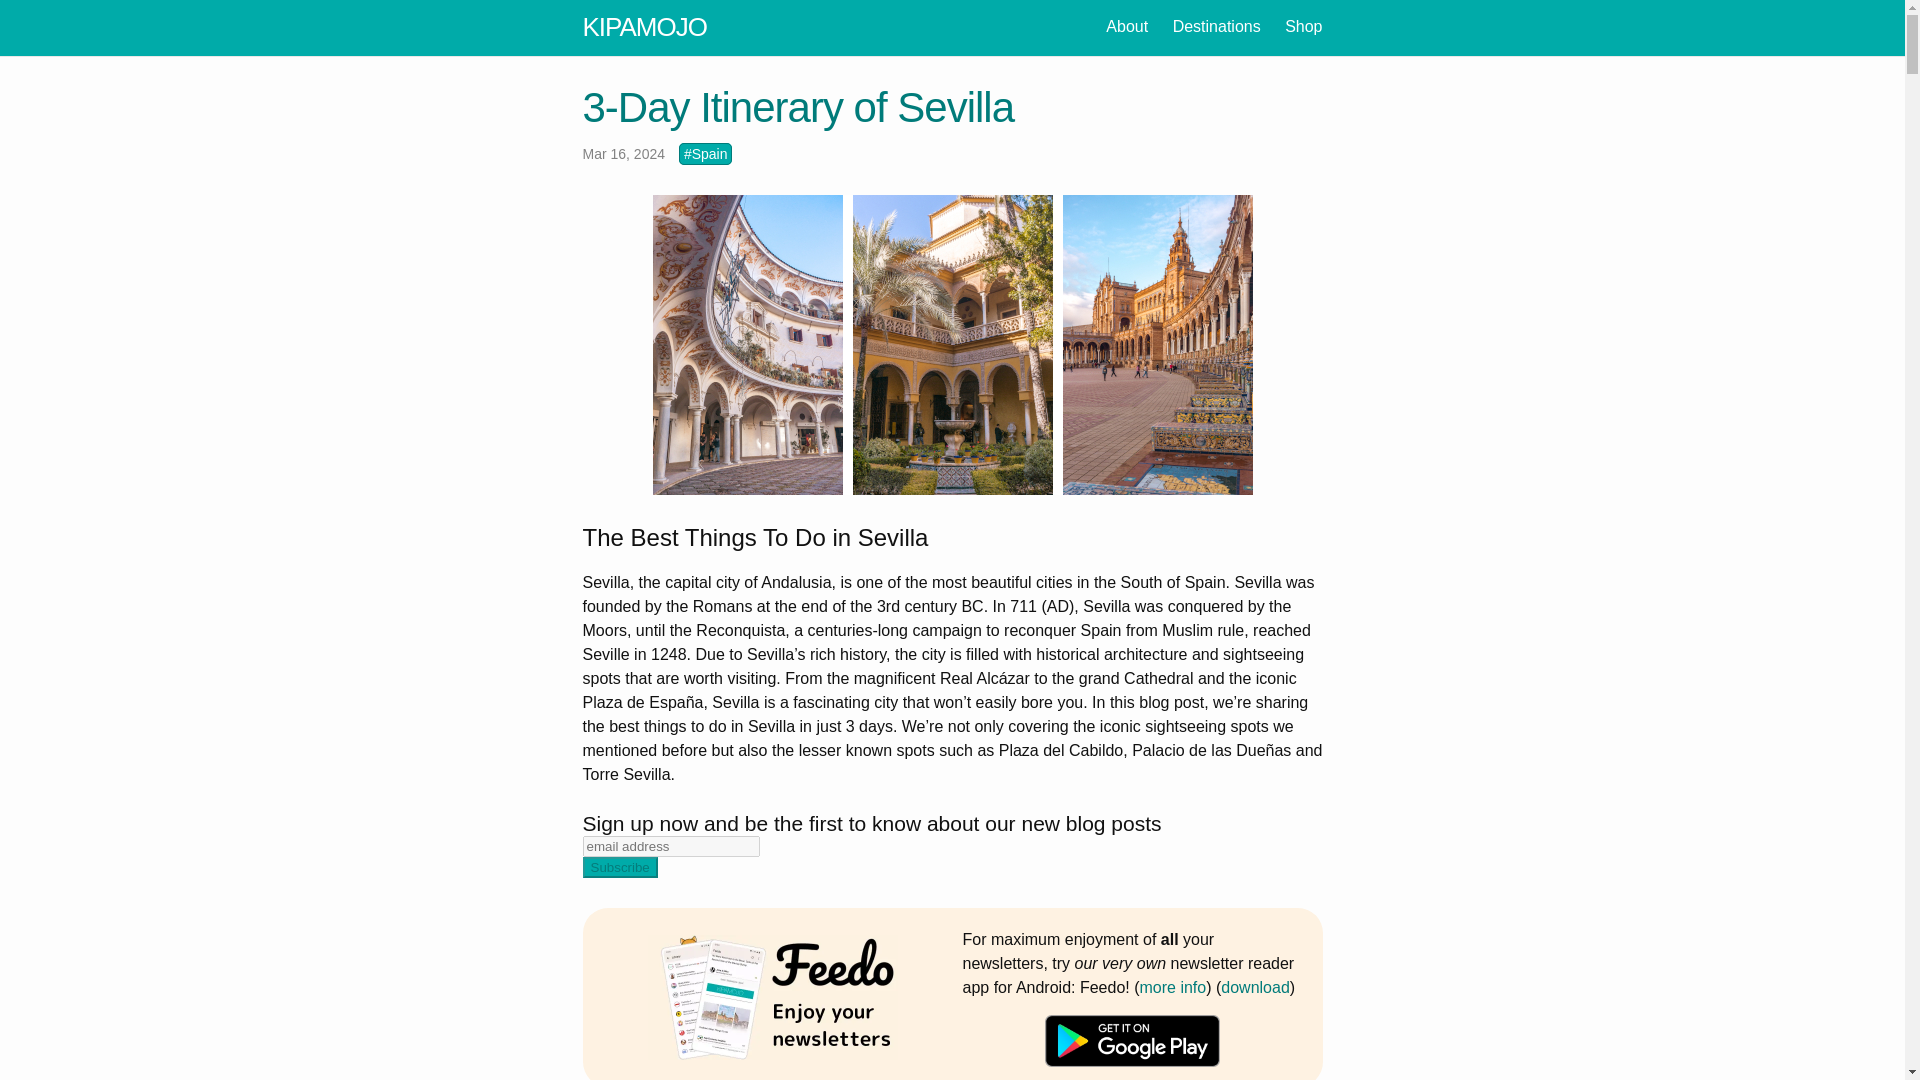 The image size is (1920, 1080). I want to click on download, so click(1256, 986).